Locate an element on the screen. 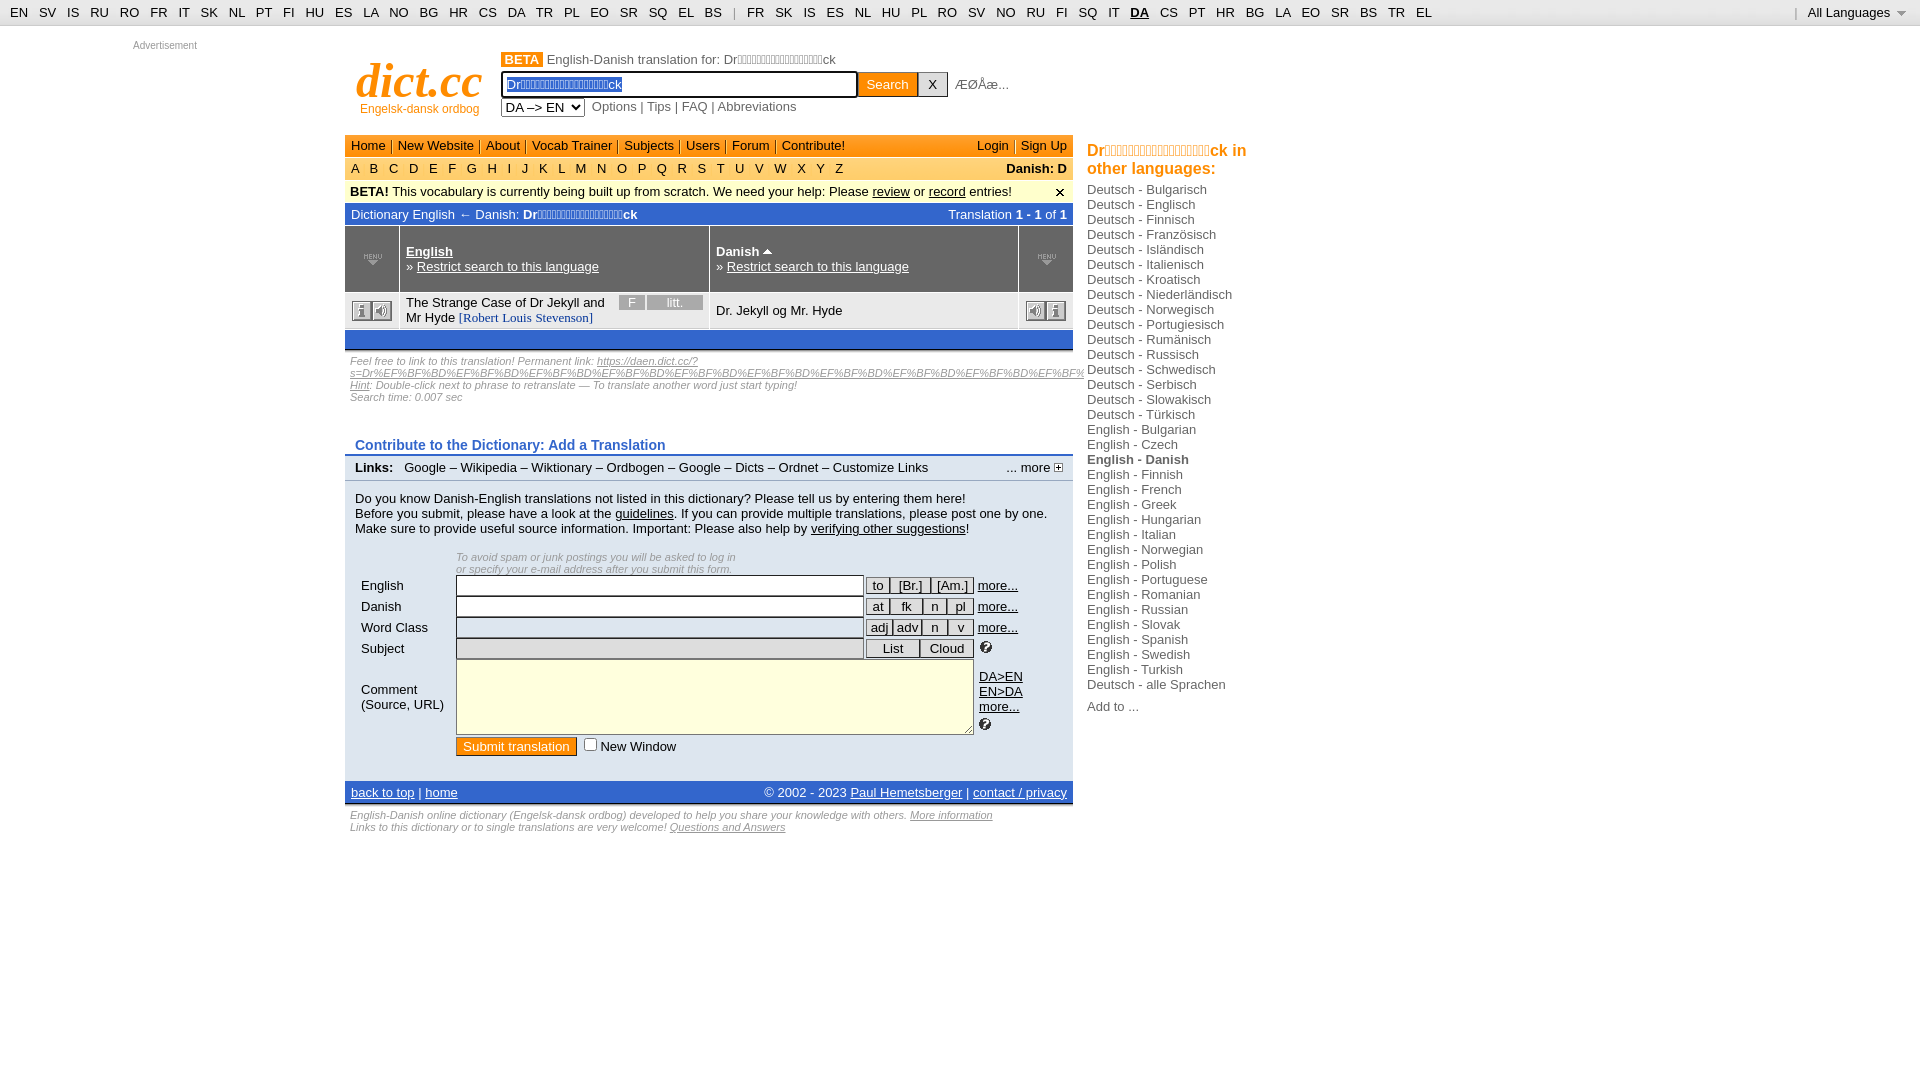 The height and width of the screenshot is (1080, 1920). Questions and Answers is located at coordinates (728, 827).